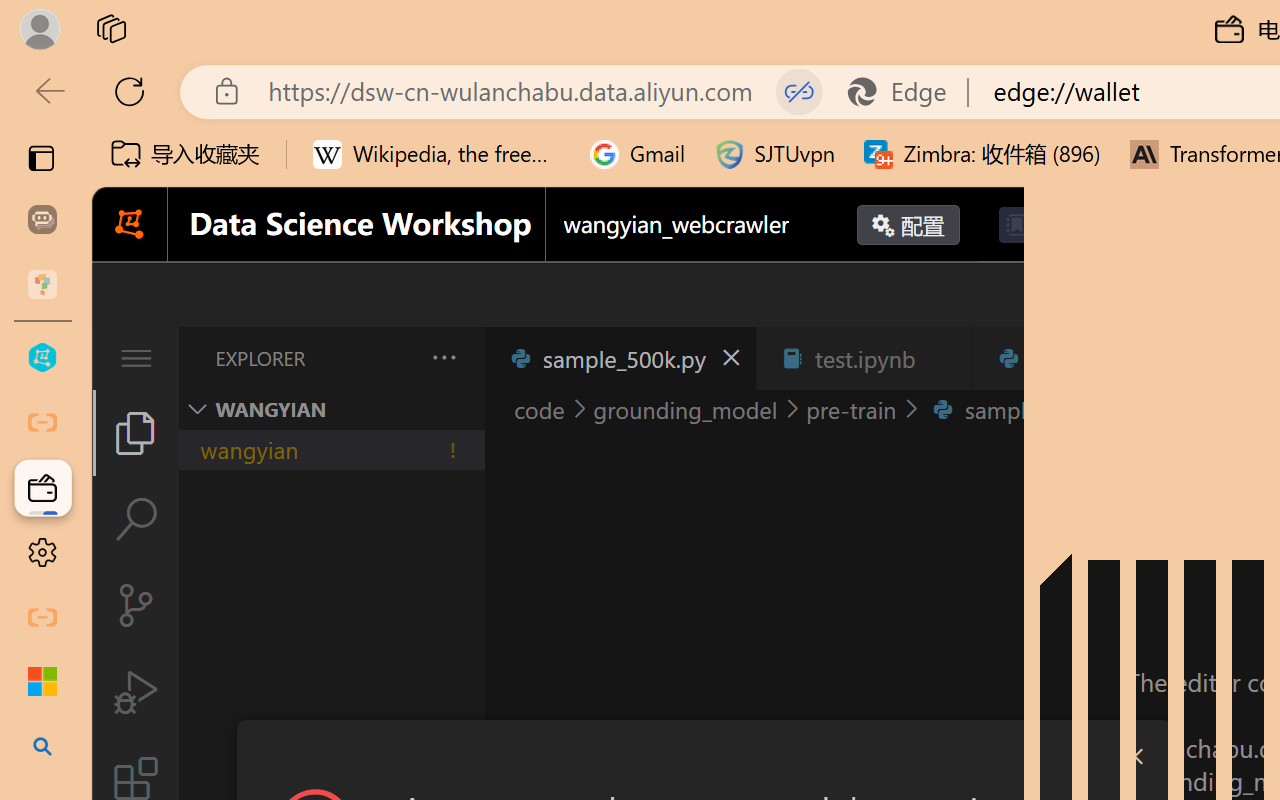  What do you see at coordinates (136, 692) in the screenshot?
I see `Run and Debug (Ctrl+Shift+D)` at bounding box center [136, 692].